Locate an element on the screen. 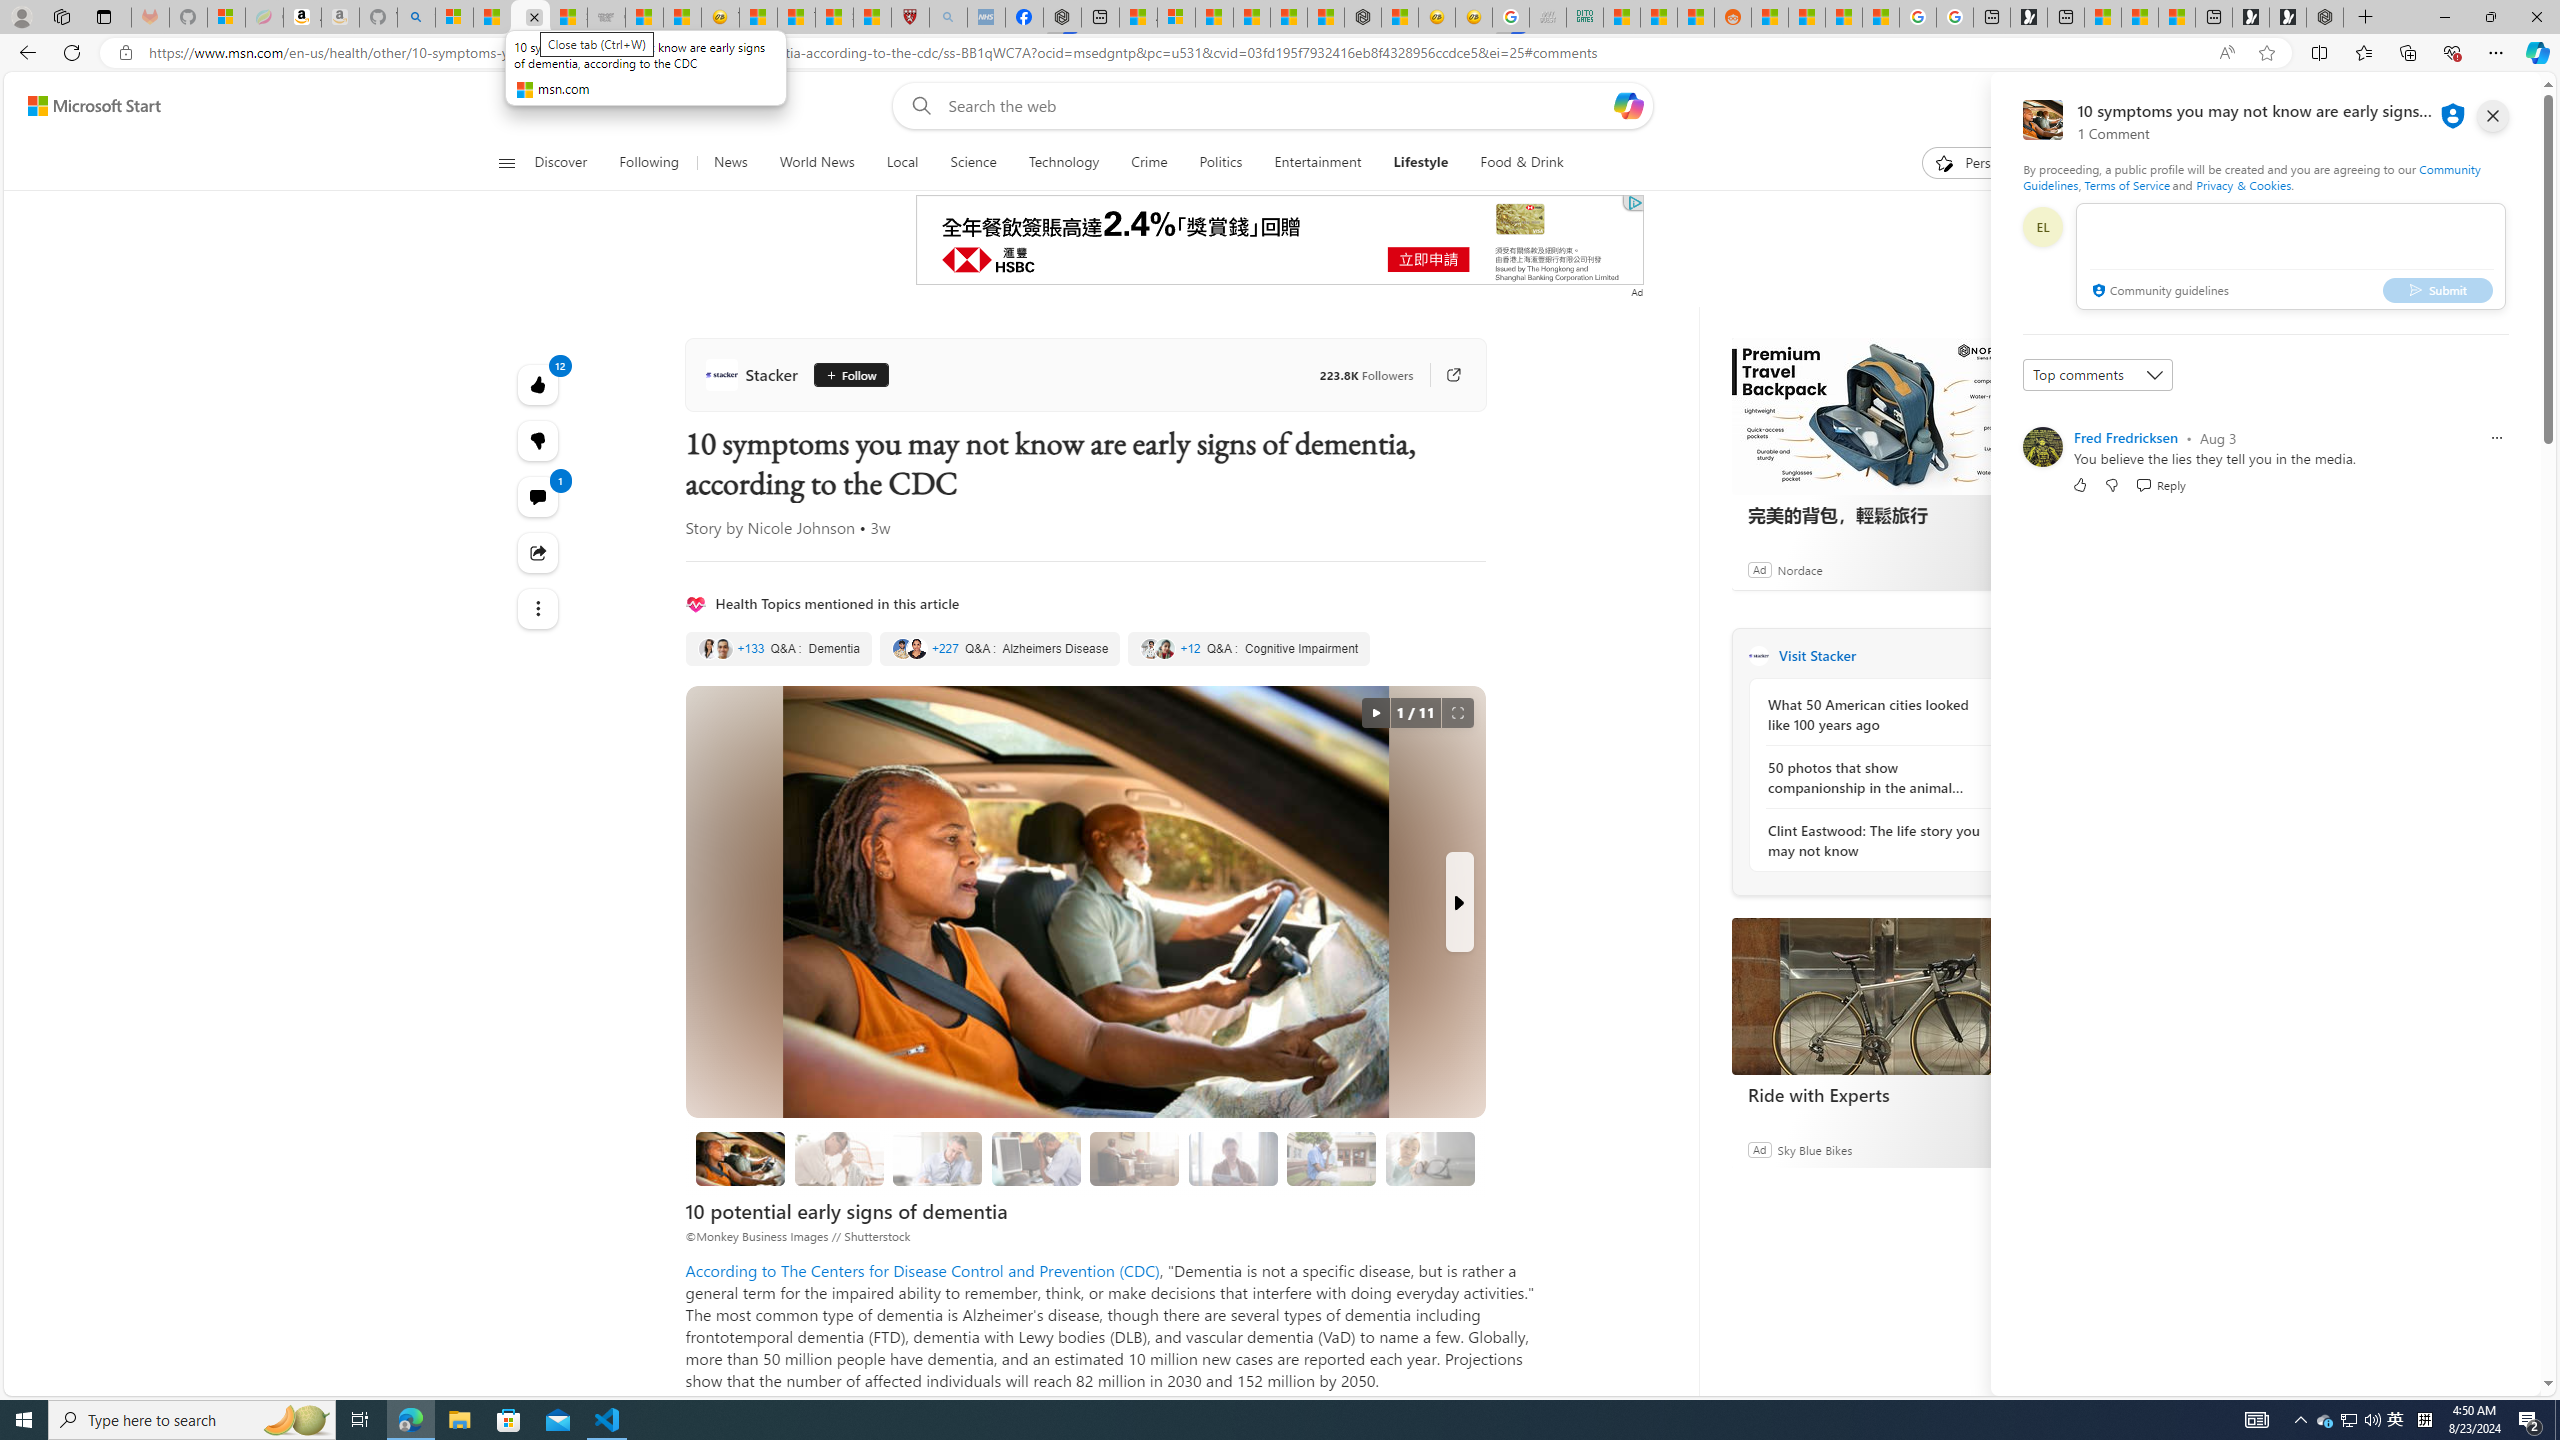 Image resolution: width=2560 pixels, height=1440 pixels. Sky Blue Bikes is located at coordinates (1813, 1148).